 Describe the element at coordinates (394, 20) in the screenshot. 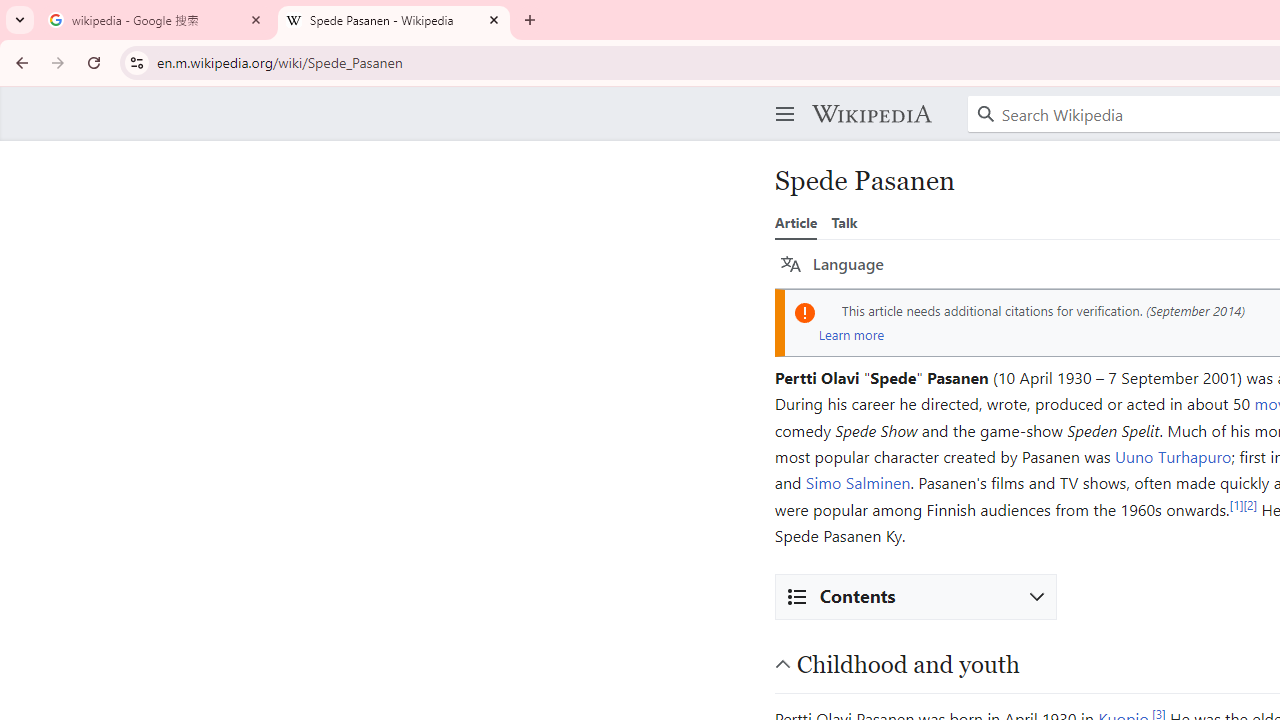

I see `Spede Pasanen - Wikipedia` at that location.